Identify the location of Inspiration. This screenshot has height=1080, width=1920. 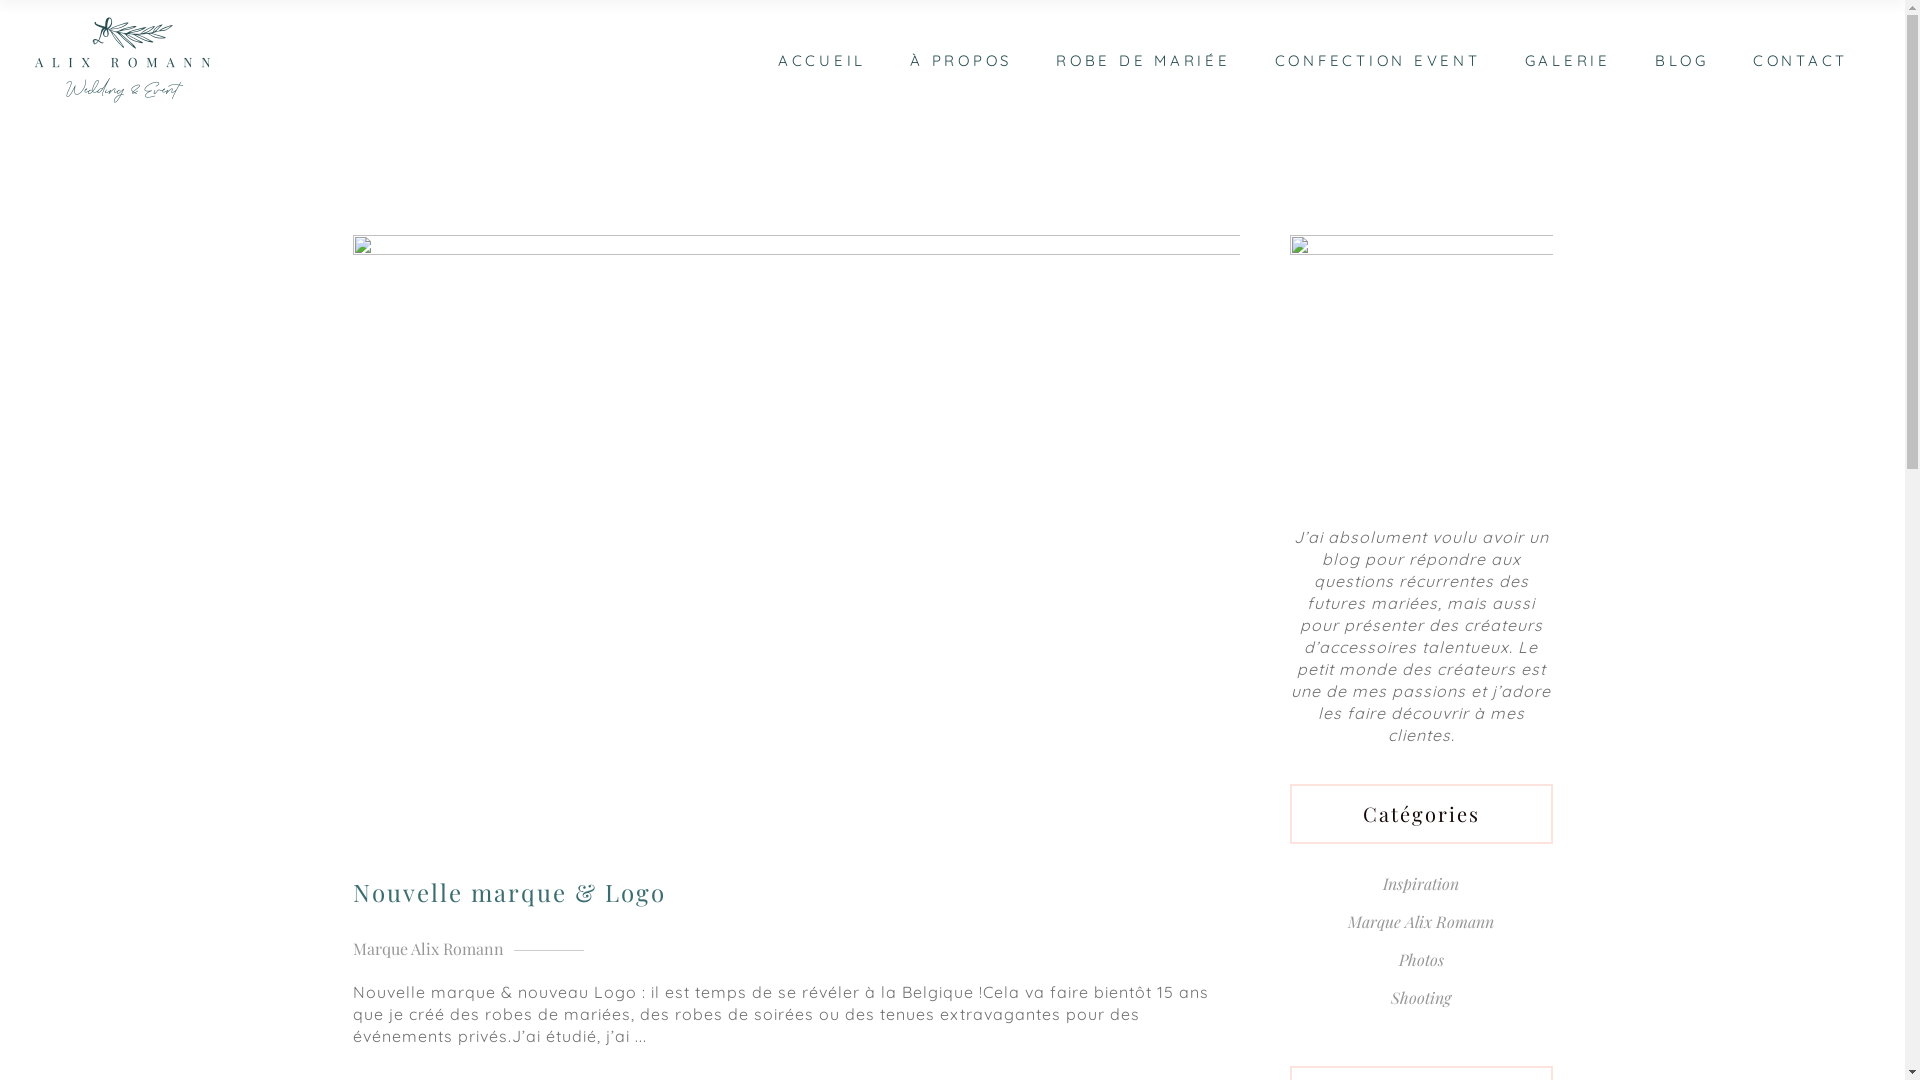
(1421, 882).